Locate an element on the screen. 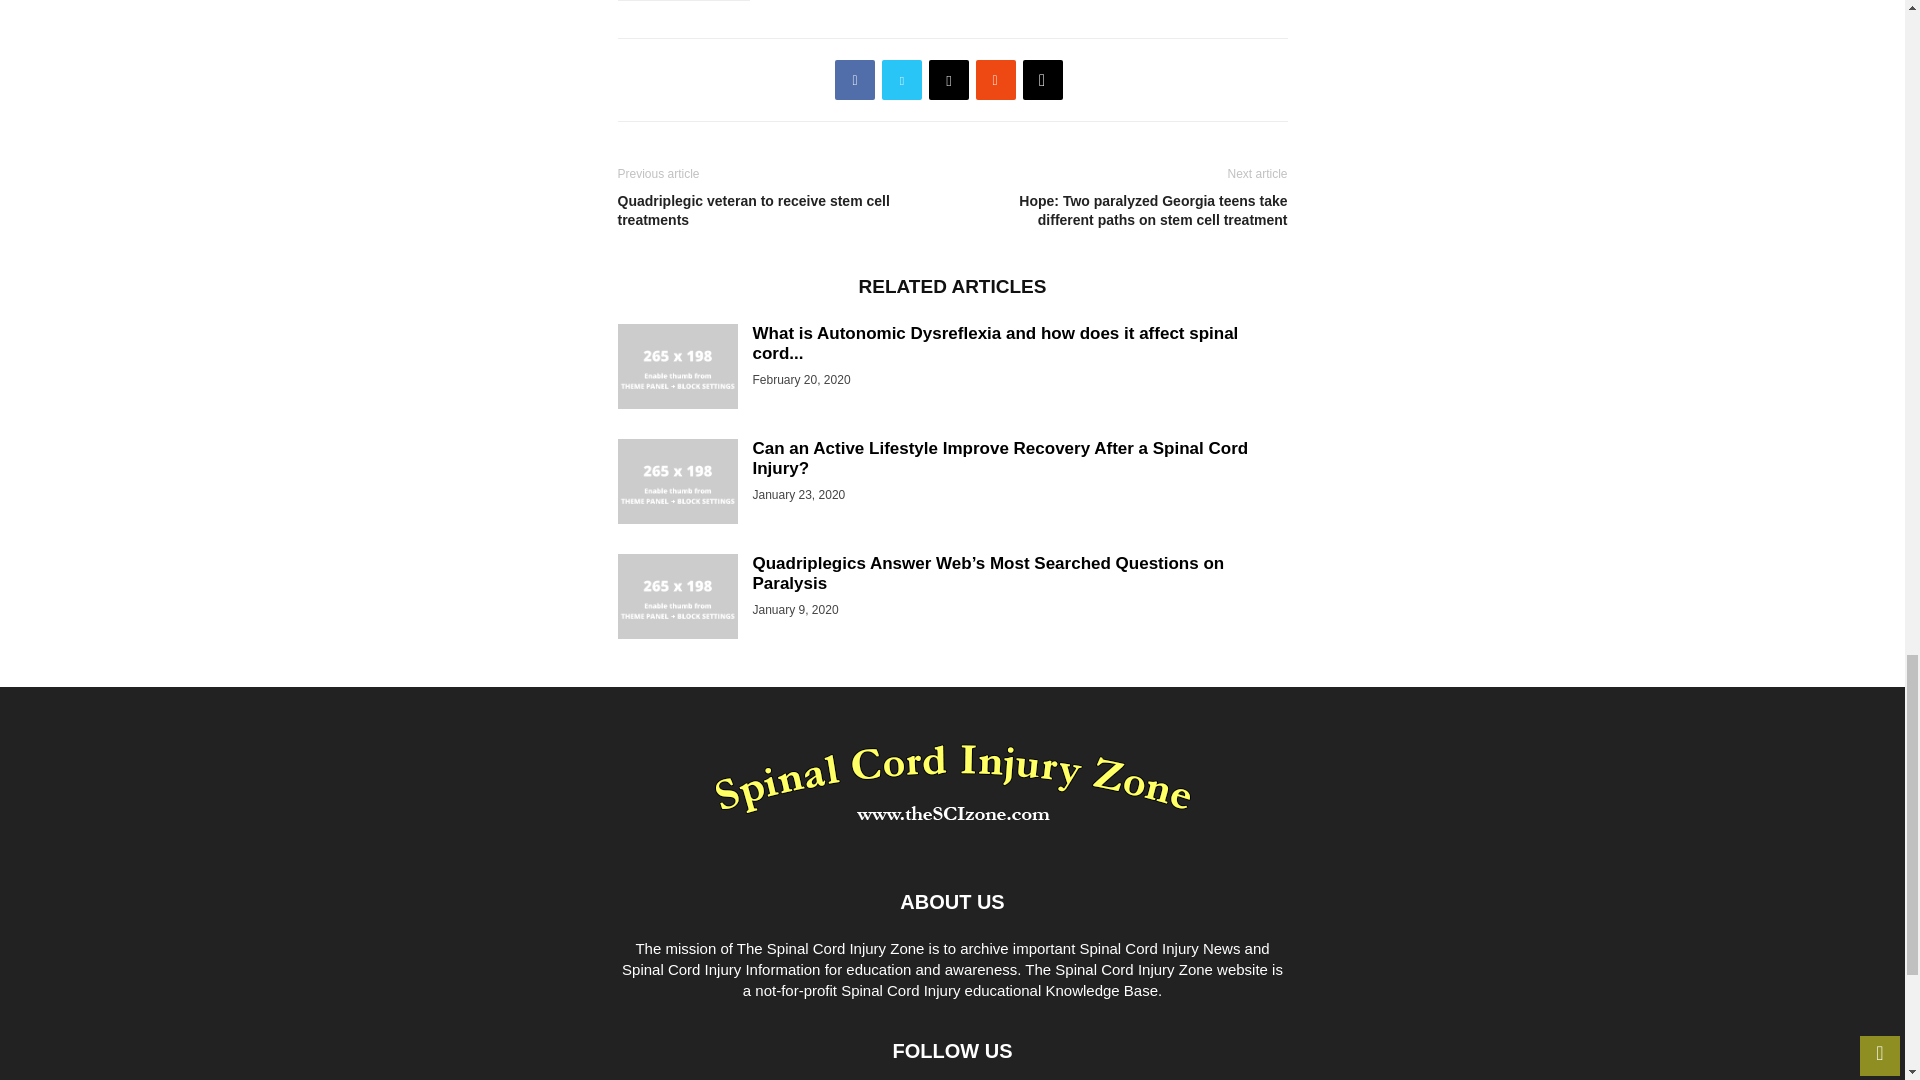 Image resolution: width=1920 pixels, height=1080 pixels. Digg is located at coordinates (1043, 80).